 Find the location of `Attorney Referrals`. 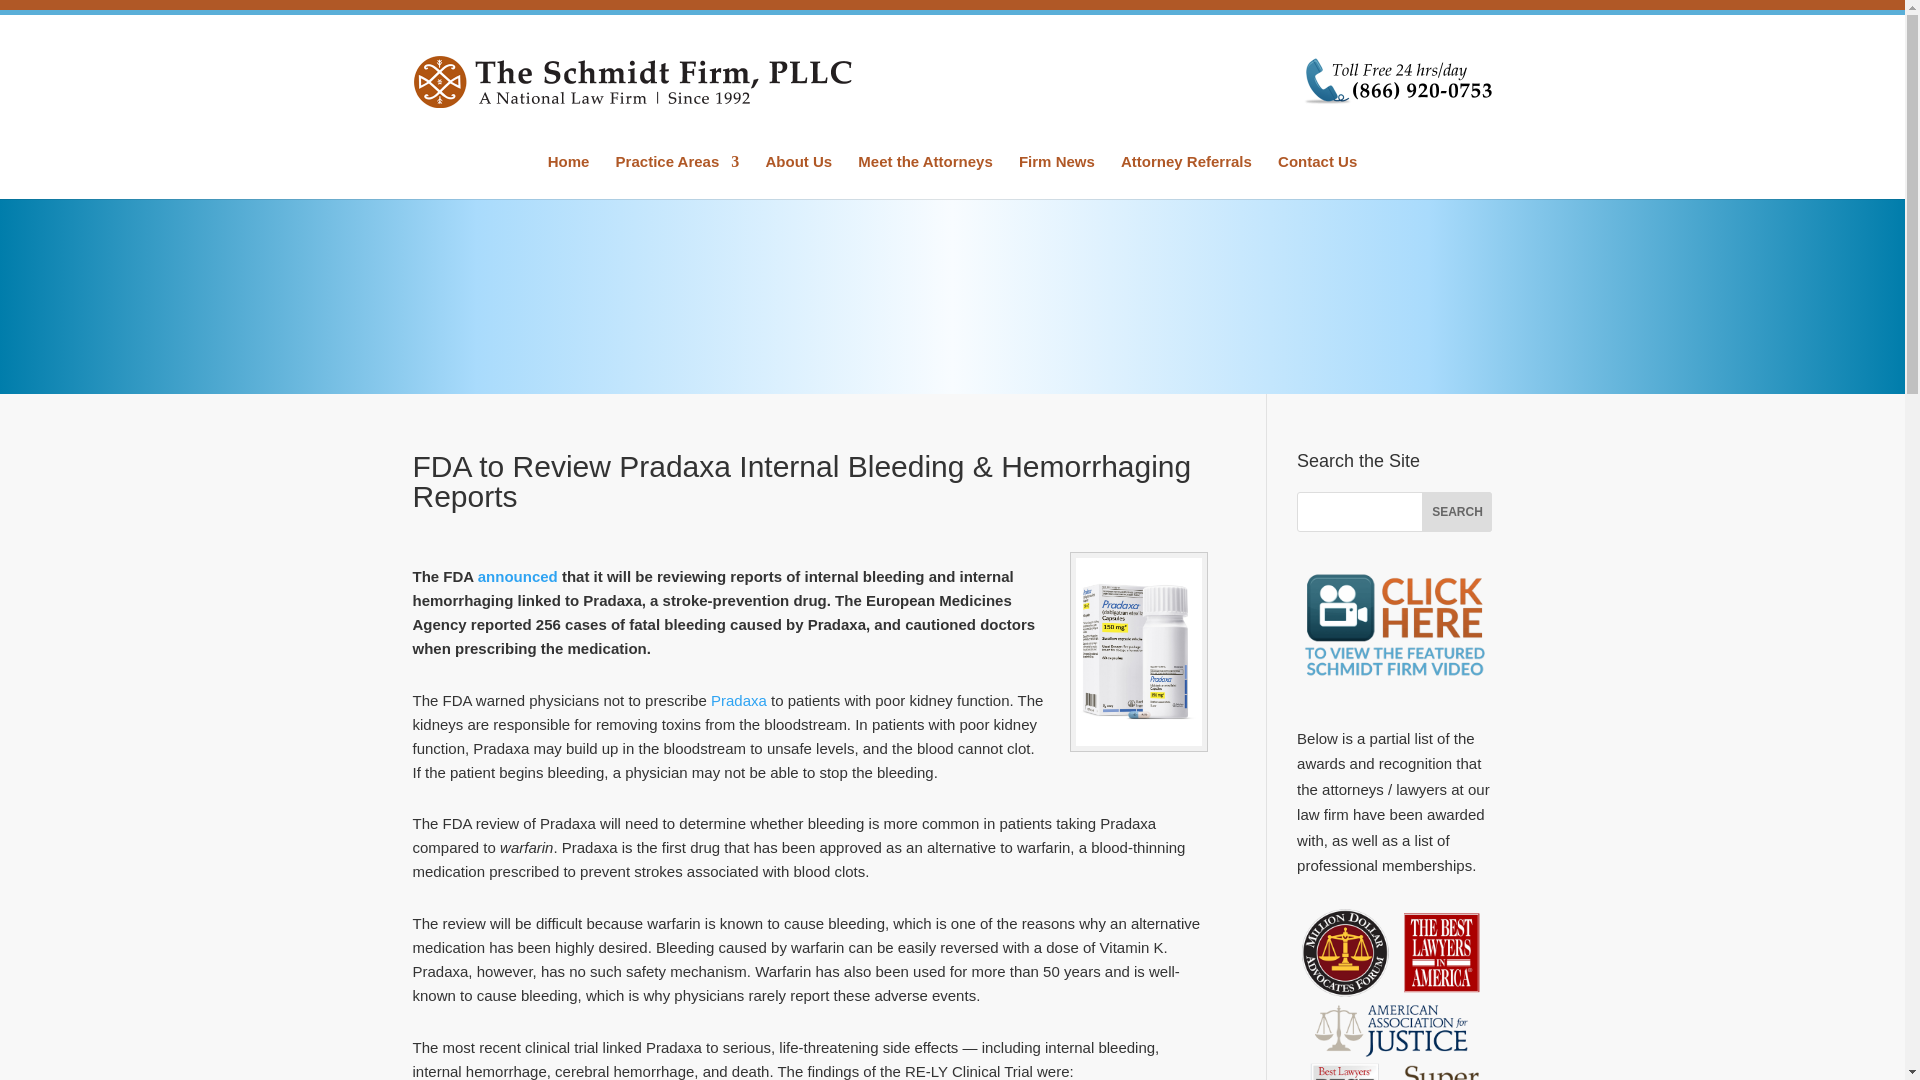

Attorney Referrals is located at coordinates (1186, 176).